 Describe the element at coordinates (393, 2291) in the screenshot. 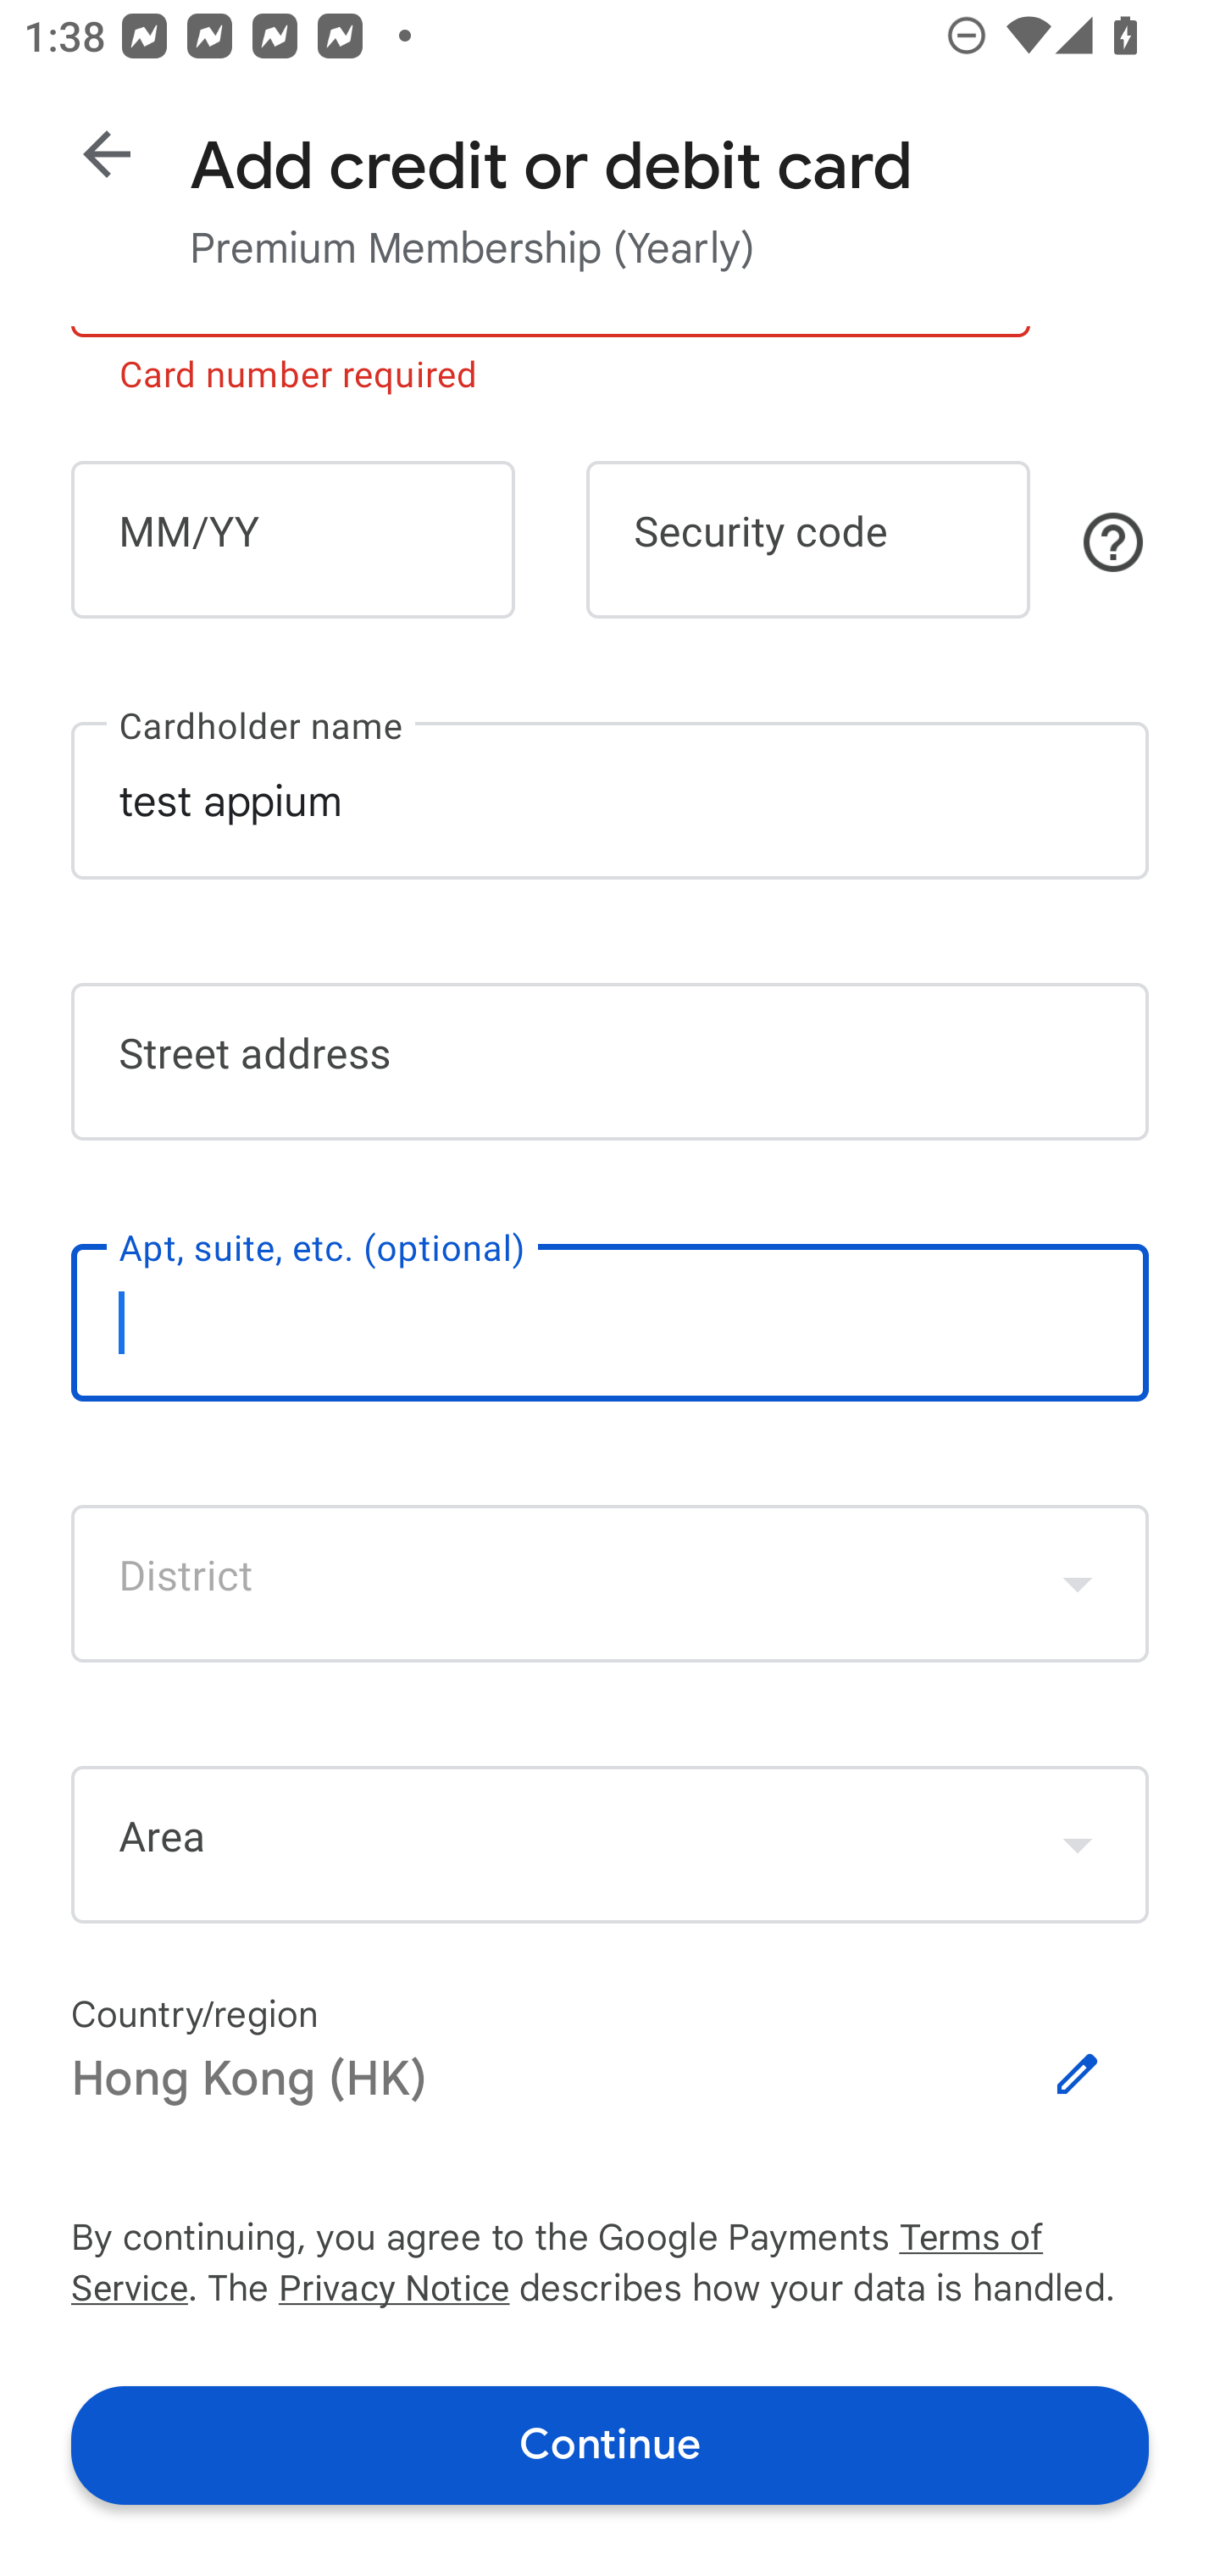

I see `Privacy Notice` at that location.